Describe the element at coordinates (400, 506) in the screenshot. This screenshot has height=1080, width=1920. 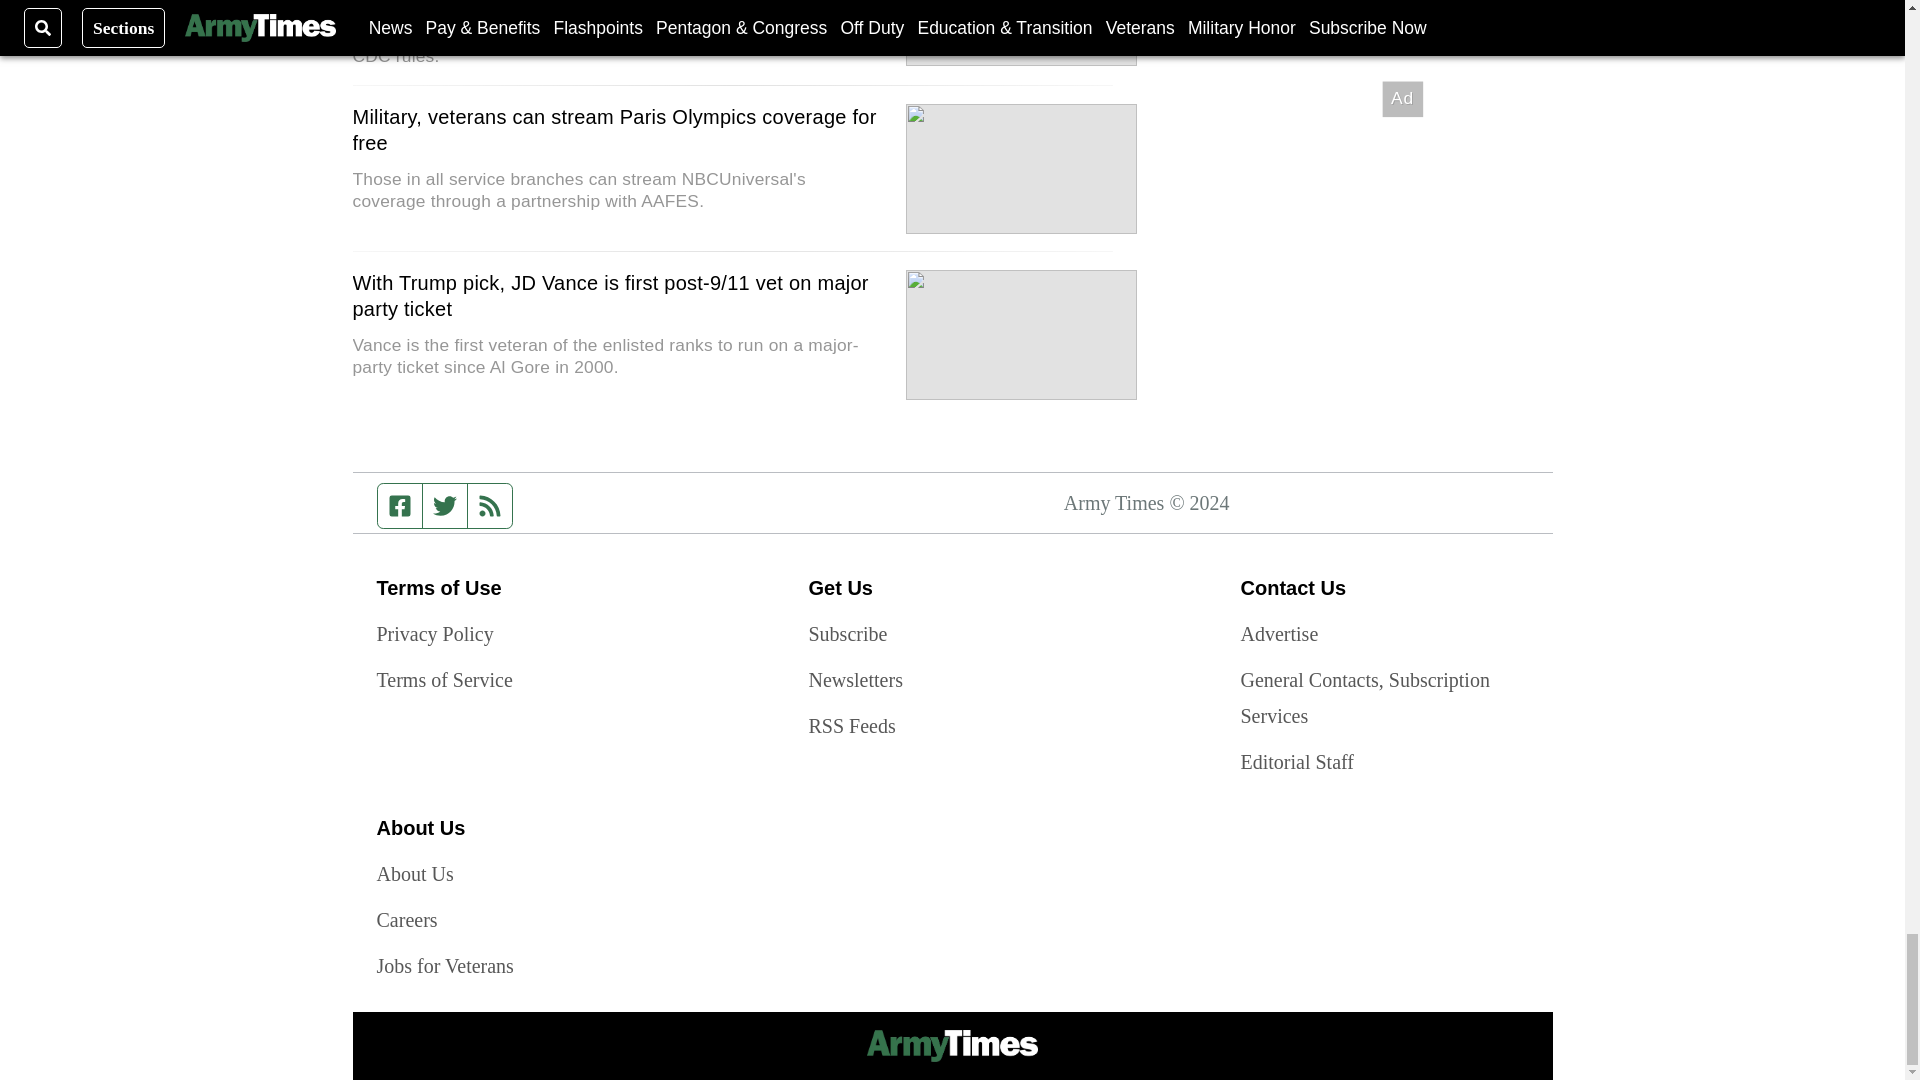
I see `Facebook page` at that location.